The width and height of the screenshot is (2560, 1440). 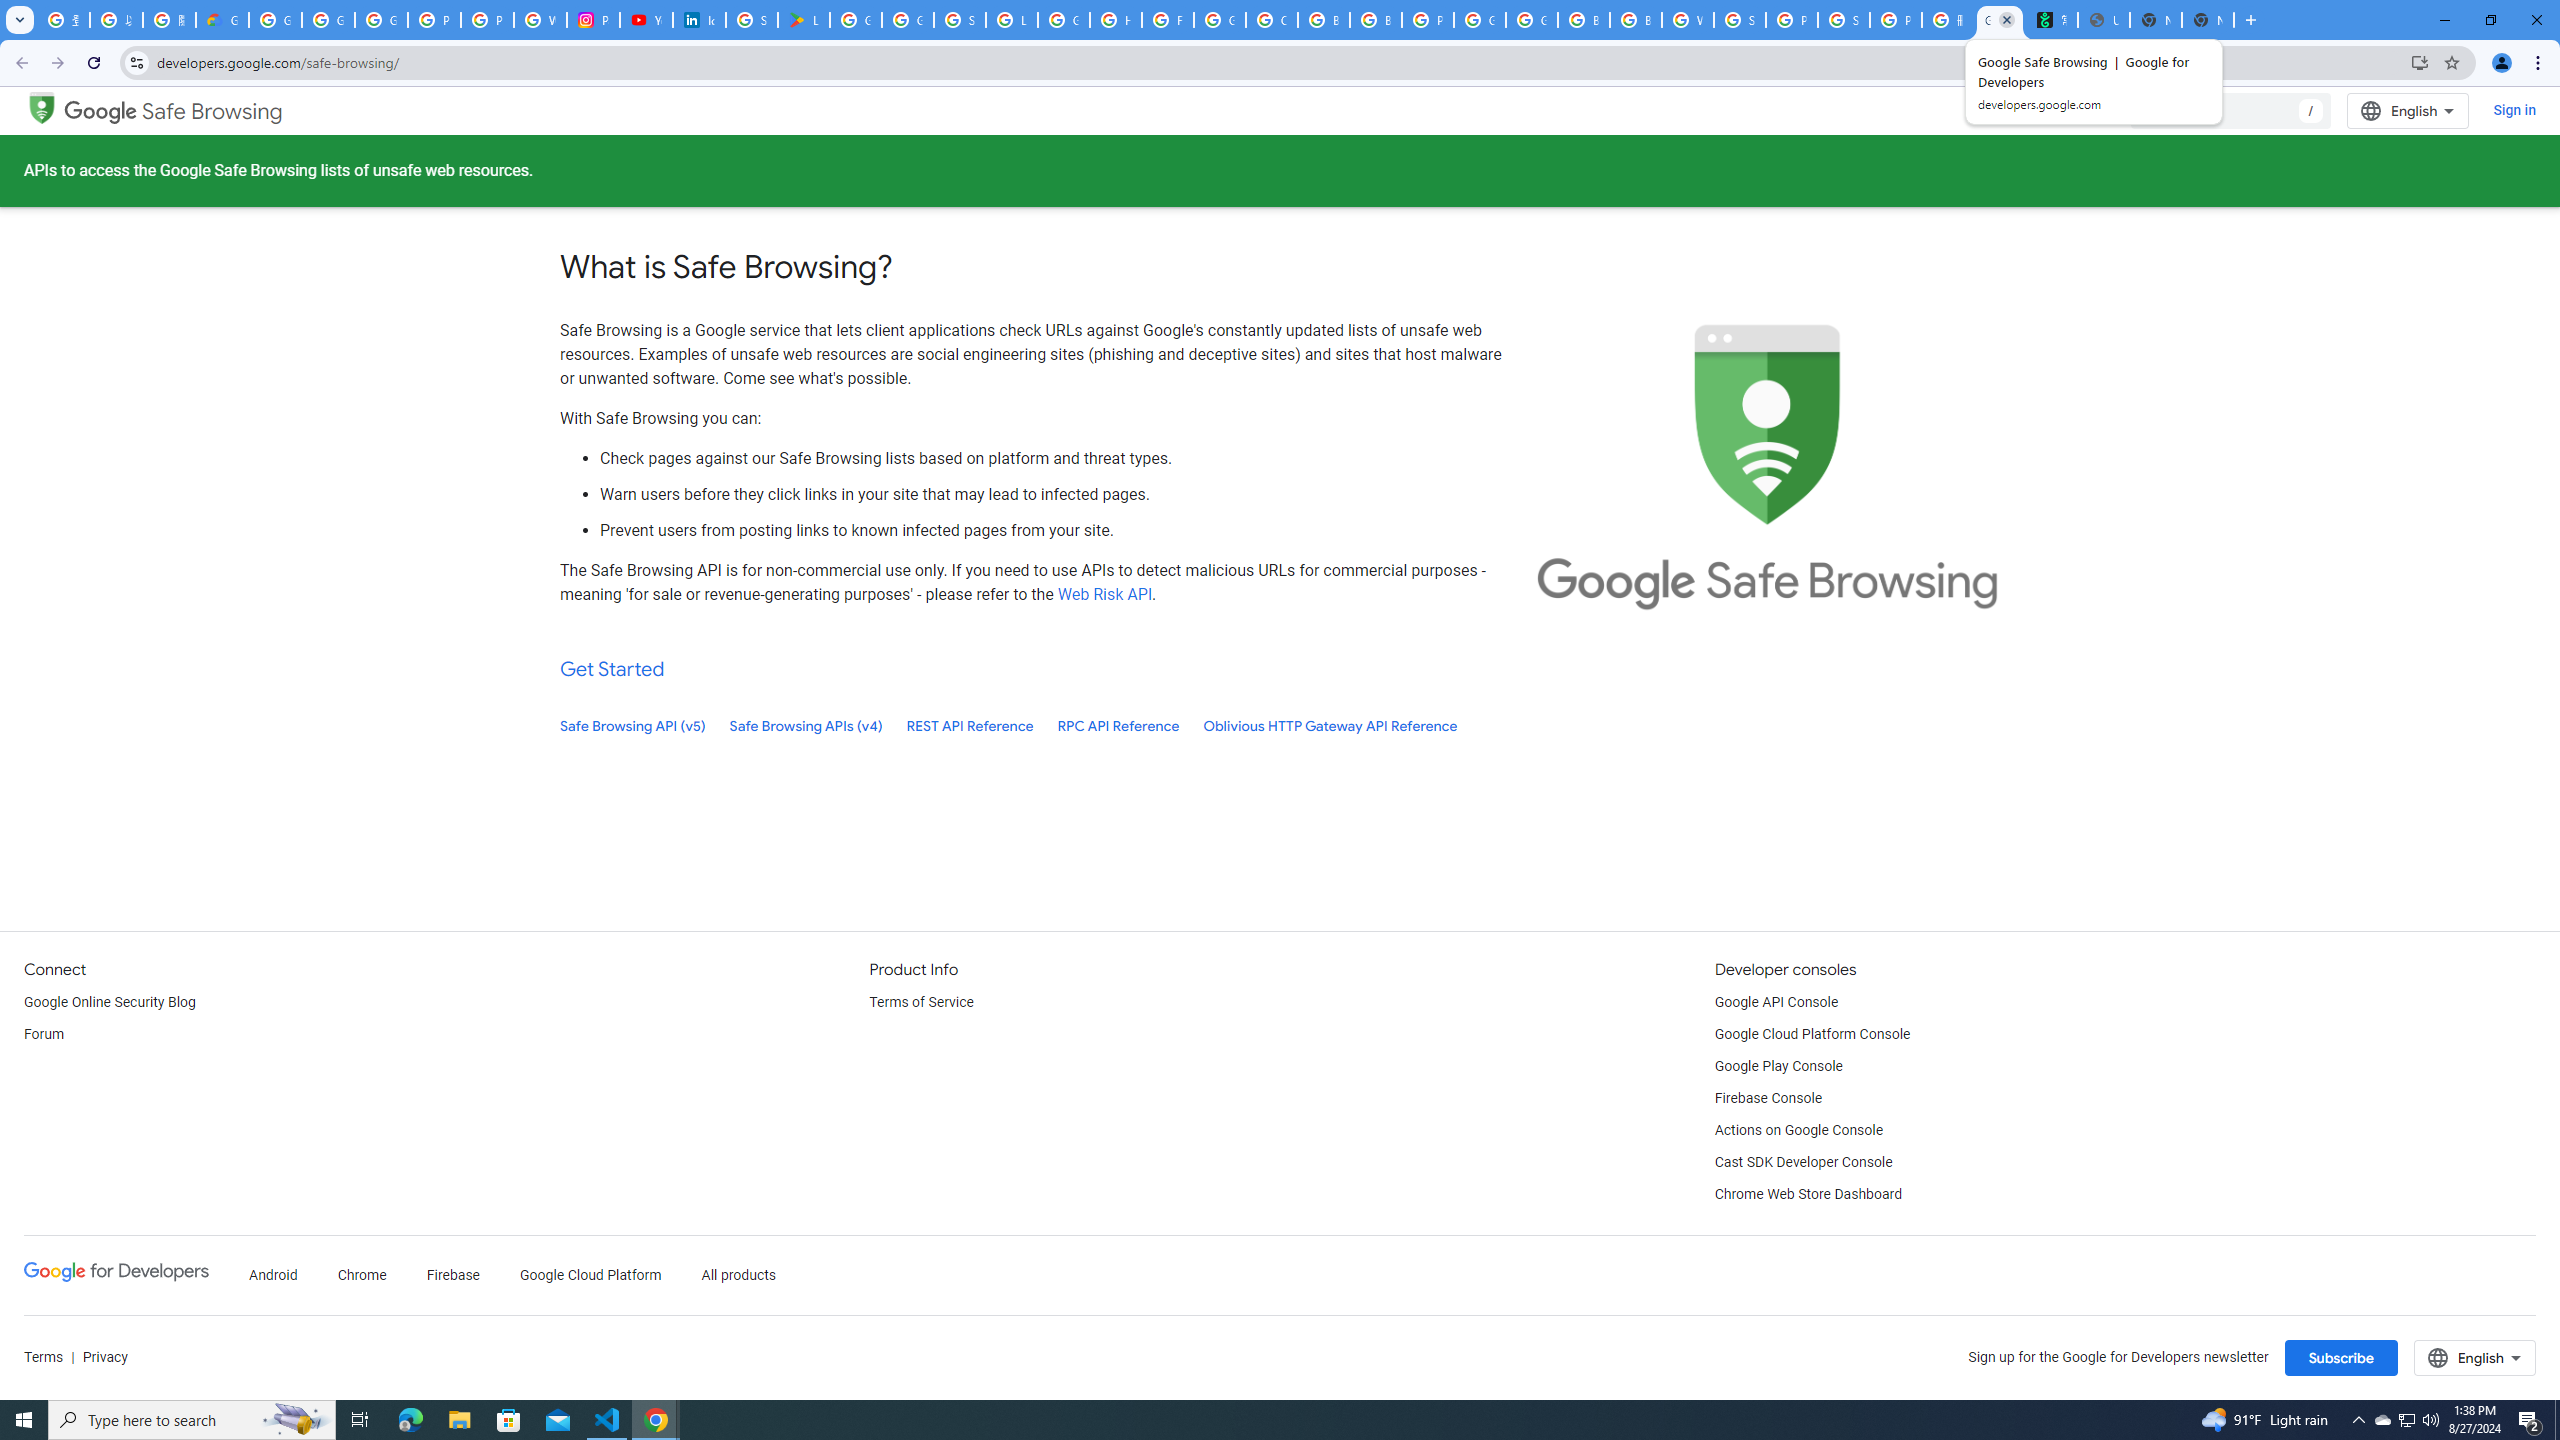 I want to click on All products, so click(x=740, y=1276).